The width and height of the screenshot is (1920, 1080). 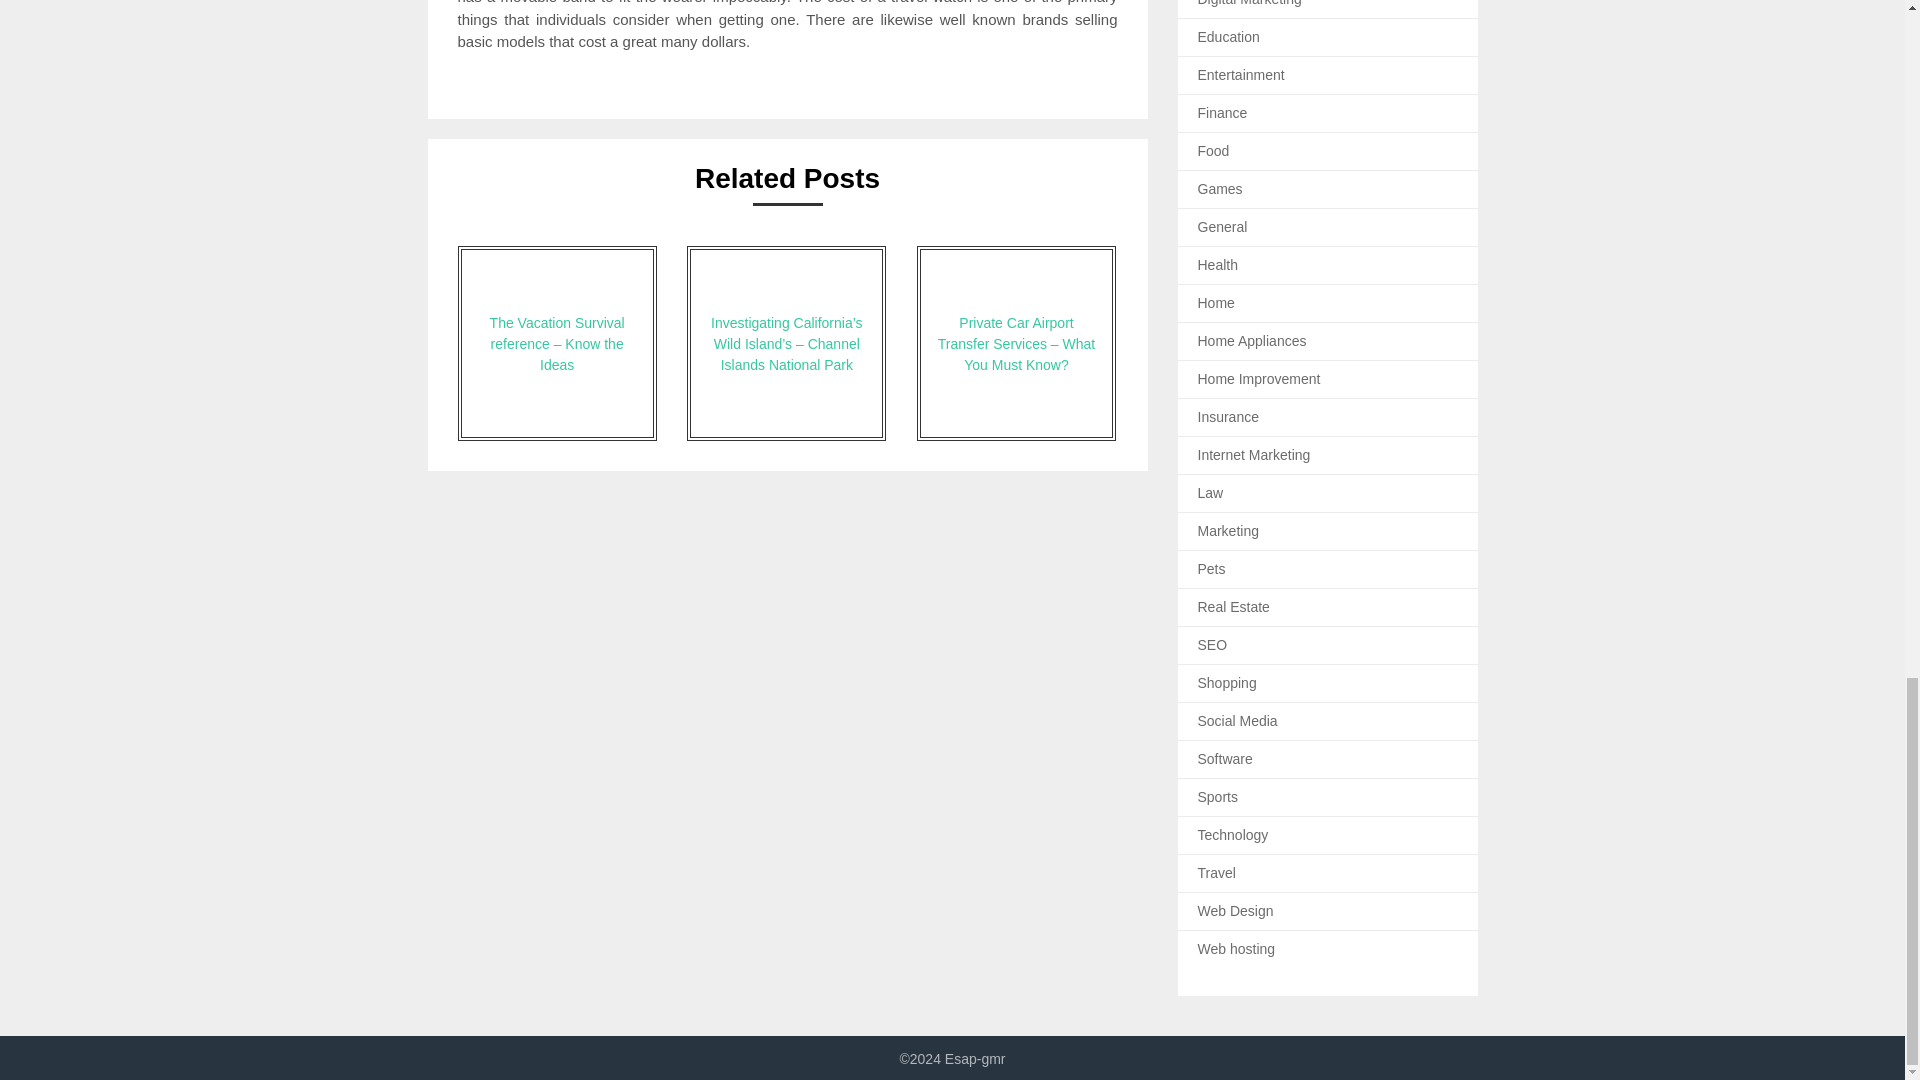 I want to click on Entertainment, so click(x=1241, y=74).